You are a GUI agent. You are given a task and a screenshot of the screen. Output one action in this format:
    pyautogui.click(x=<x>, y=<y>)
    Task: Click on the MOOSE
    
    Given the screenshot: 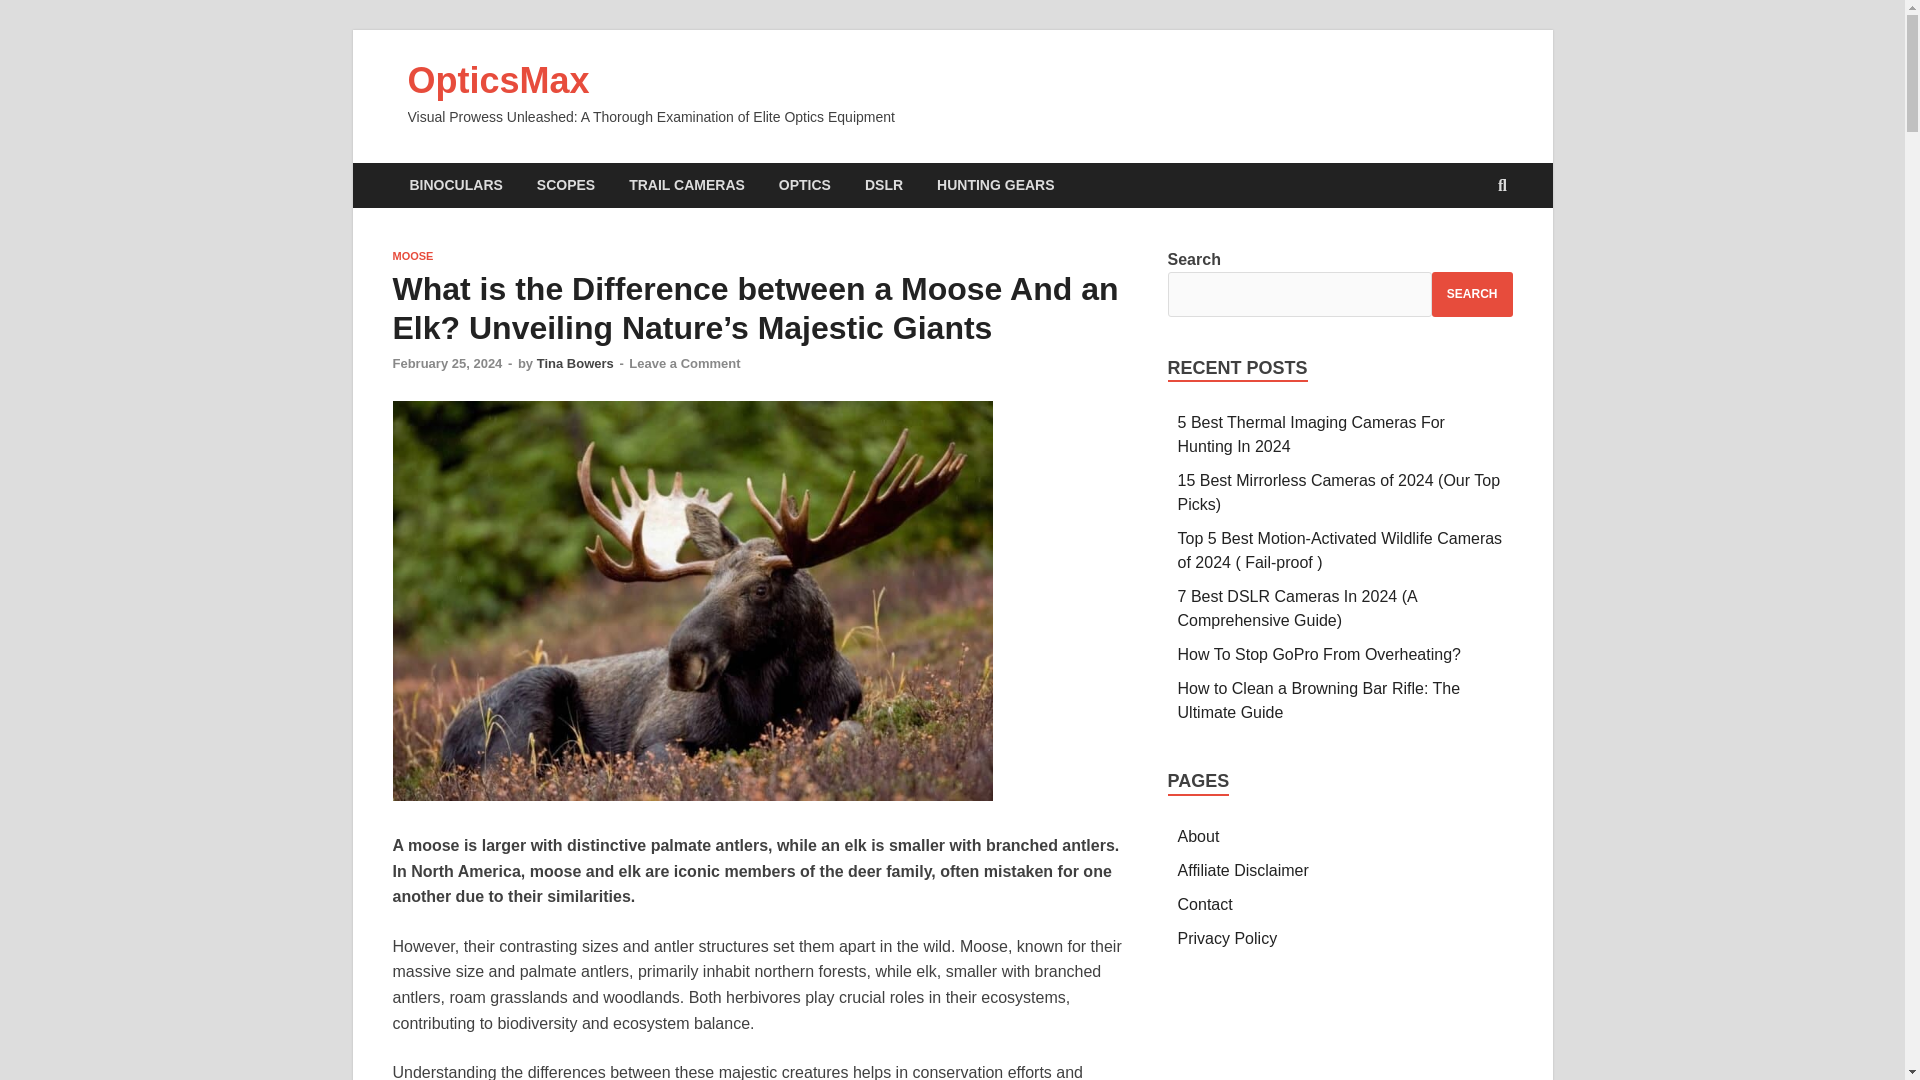 What is the action you would take?
    pyautogui.click(x=412, y=256)
    